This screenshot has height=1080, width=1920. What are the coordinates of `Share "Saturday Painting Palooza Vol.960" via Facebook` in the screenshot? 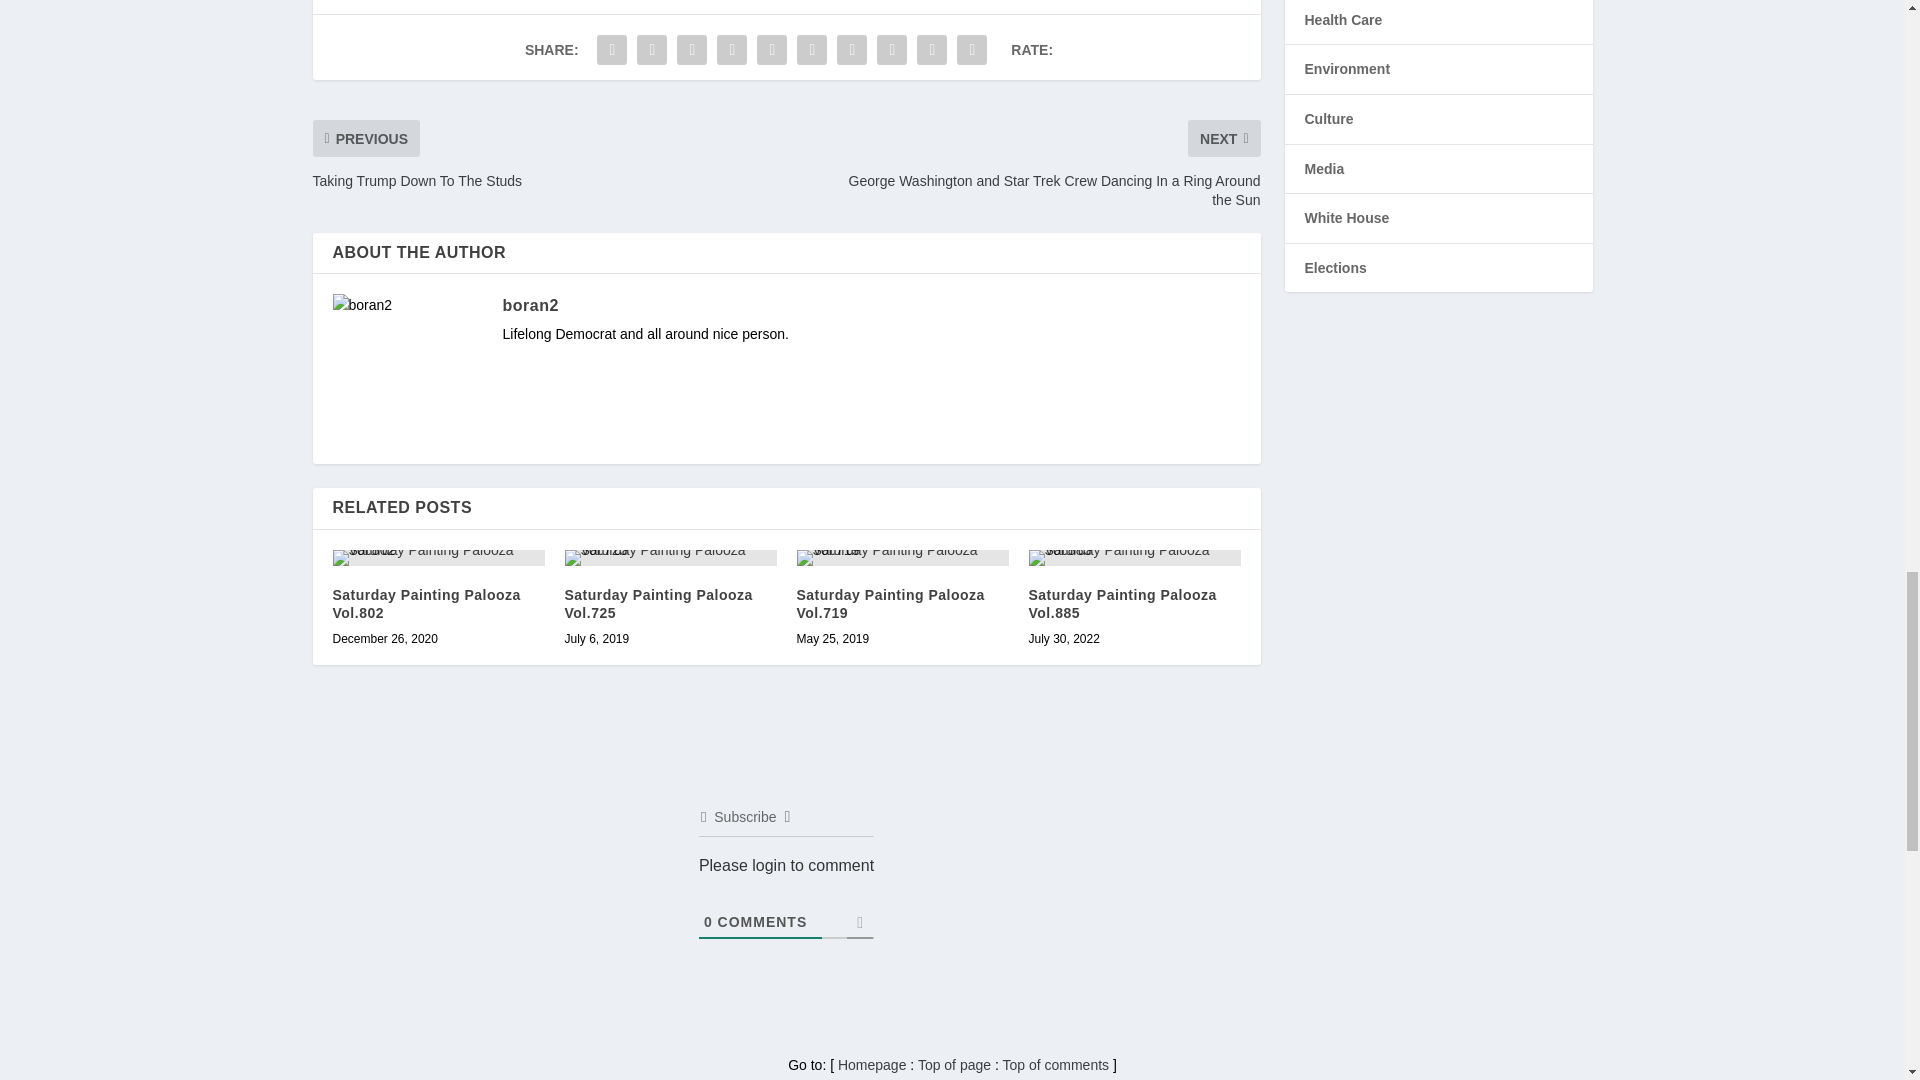 It's located at (611, 50).